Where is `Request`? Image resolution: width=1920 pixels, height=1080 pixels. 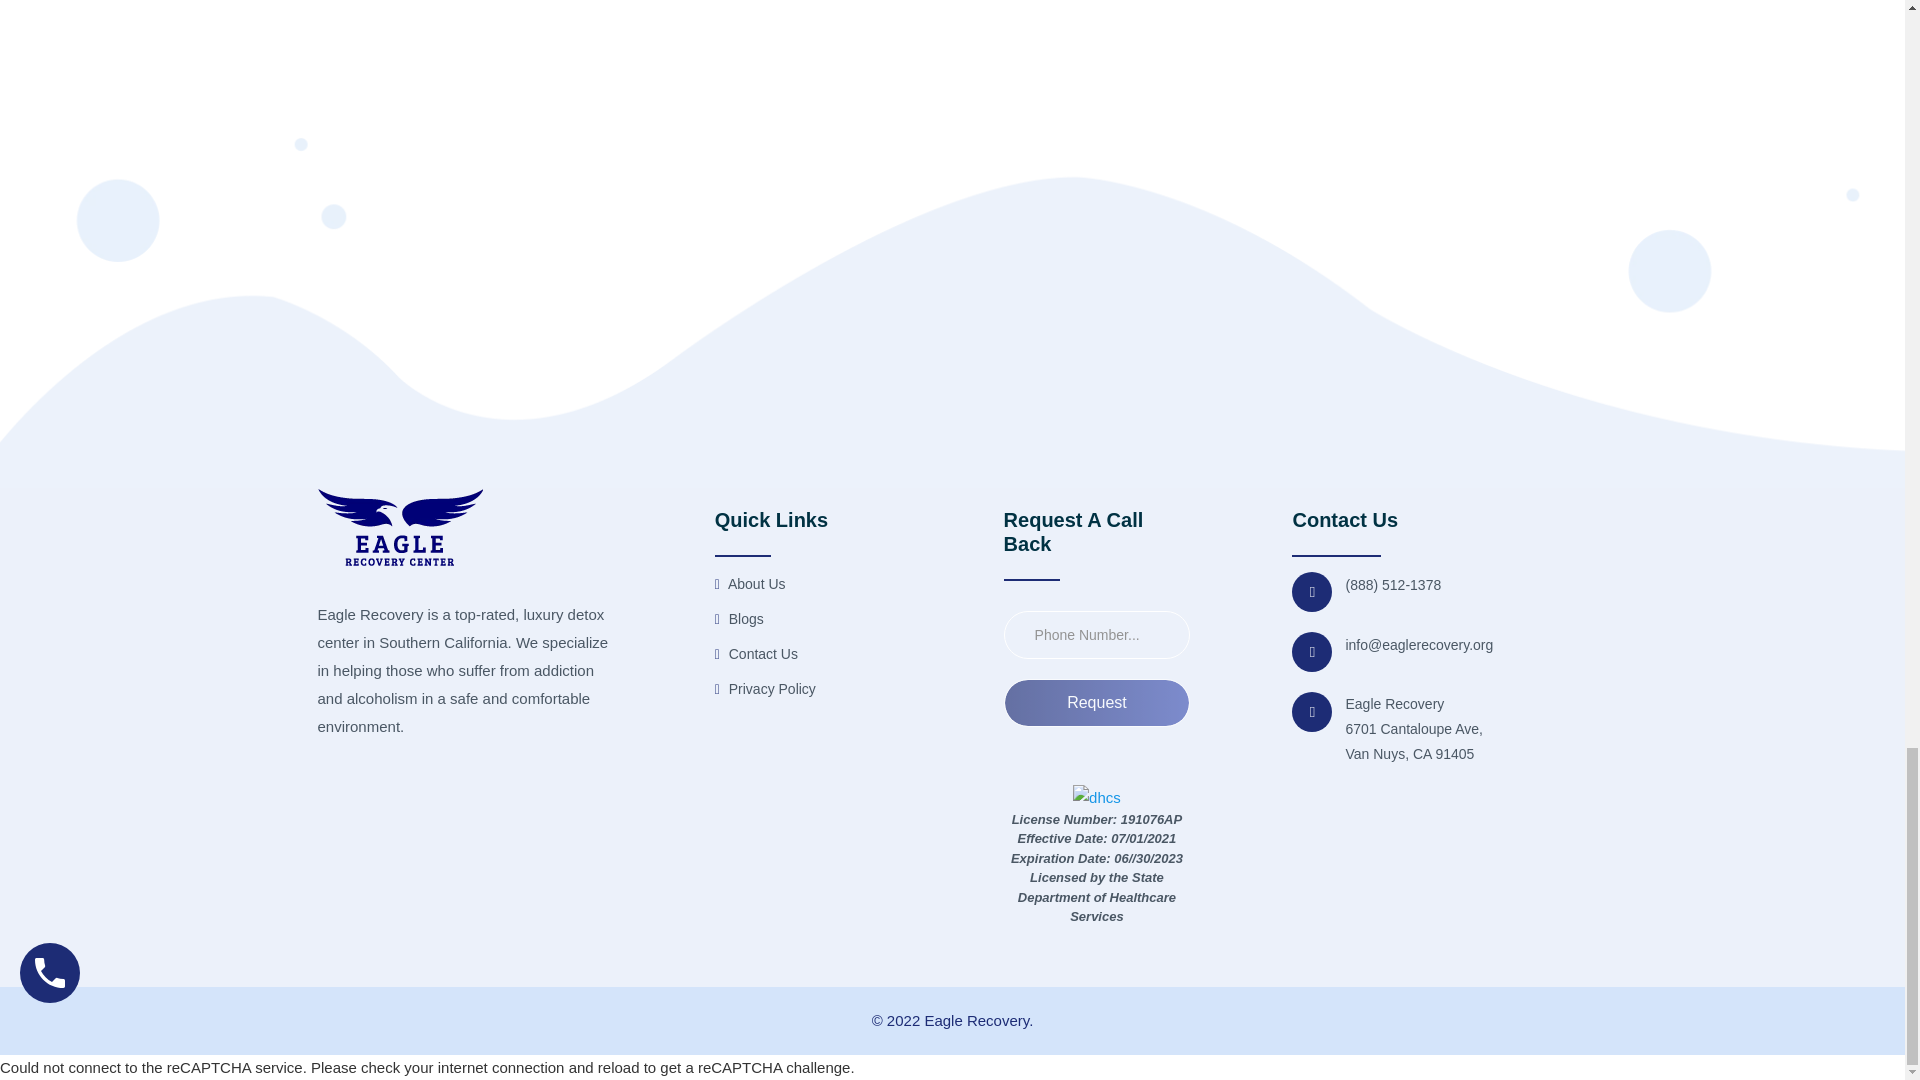
Request is located at coordinates (1097, 702).